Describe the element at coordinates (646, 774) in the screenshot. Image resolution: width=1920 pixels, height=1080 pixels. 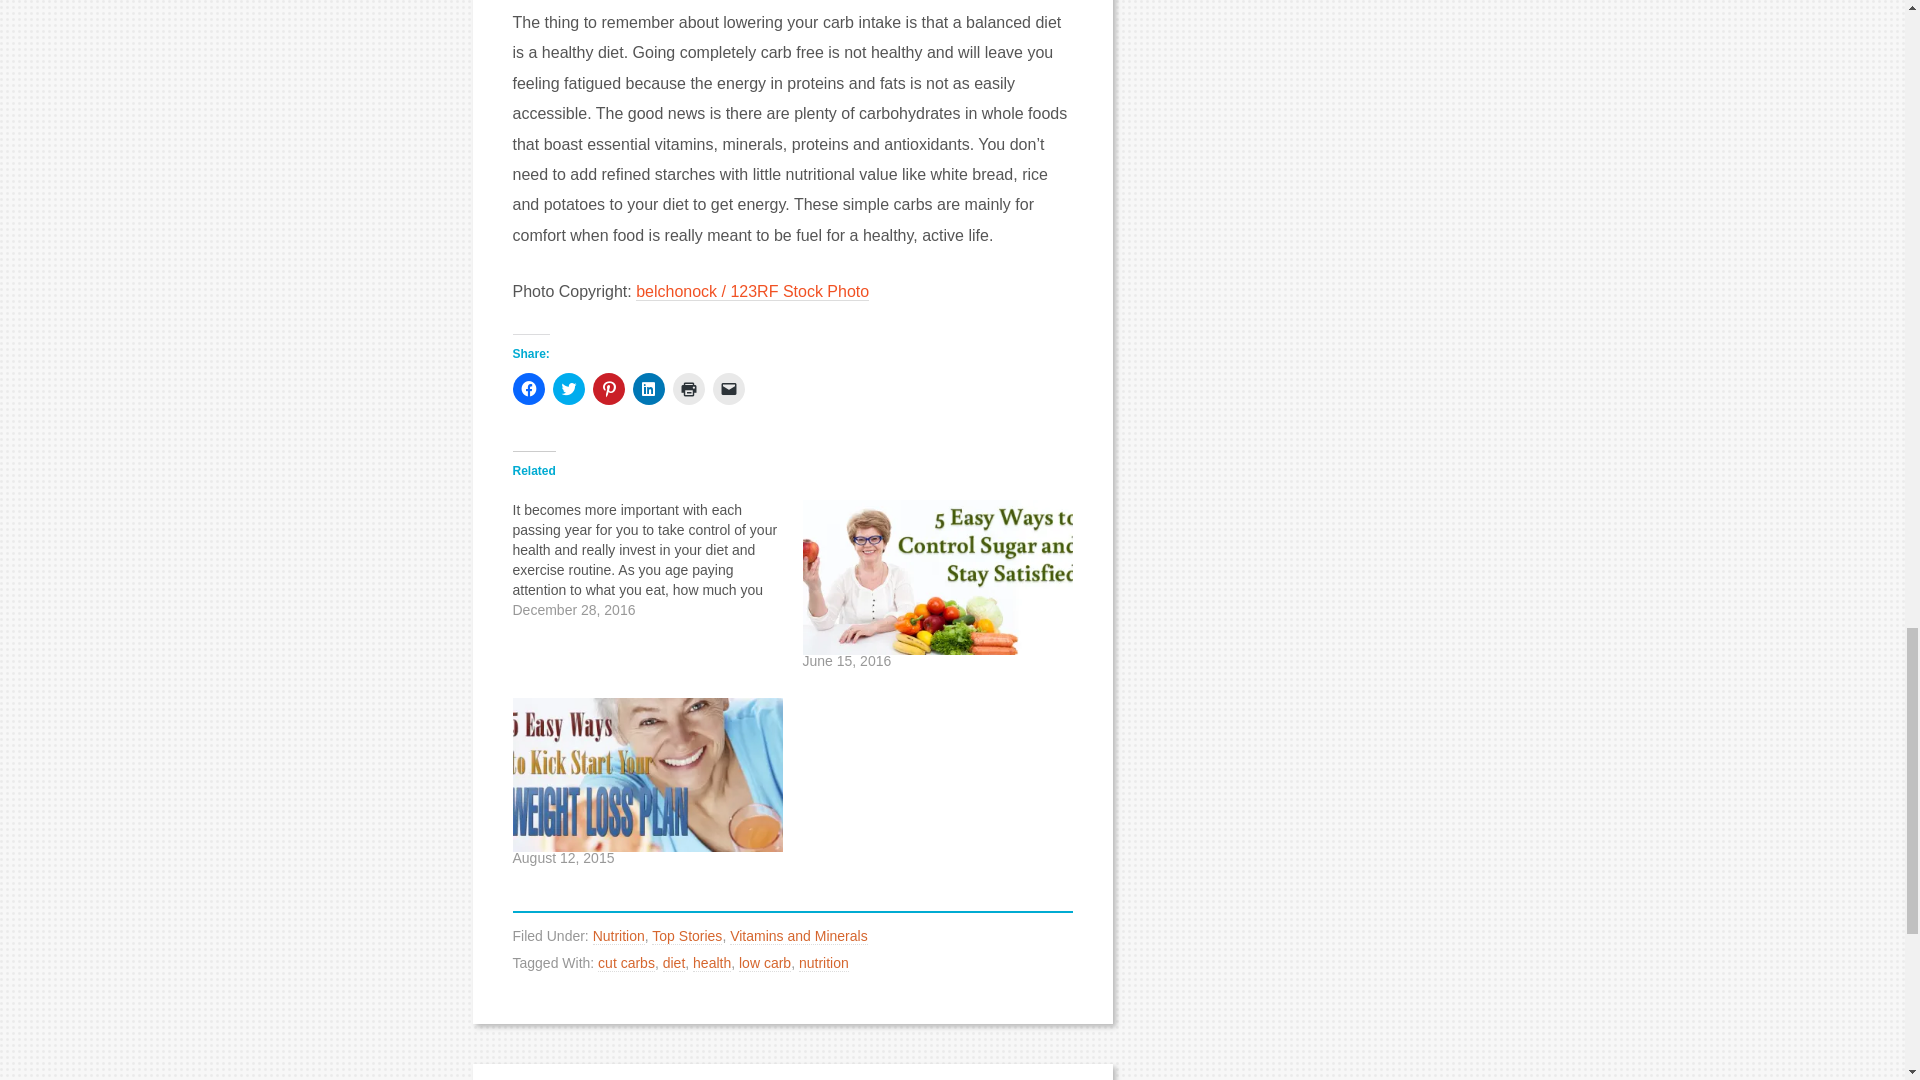
I see `5 Easy Ways to Kick Start Your Weight Loss Plan` at that location.